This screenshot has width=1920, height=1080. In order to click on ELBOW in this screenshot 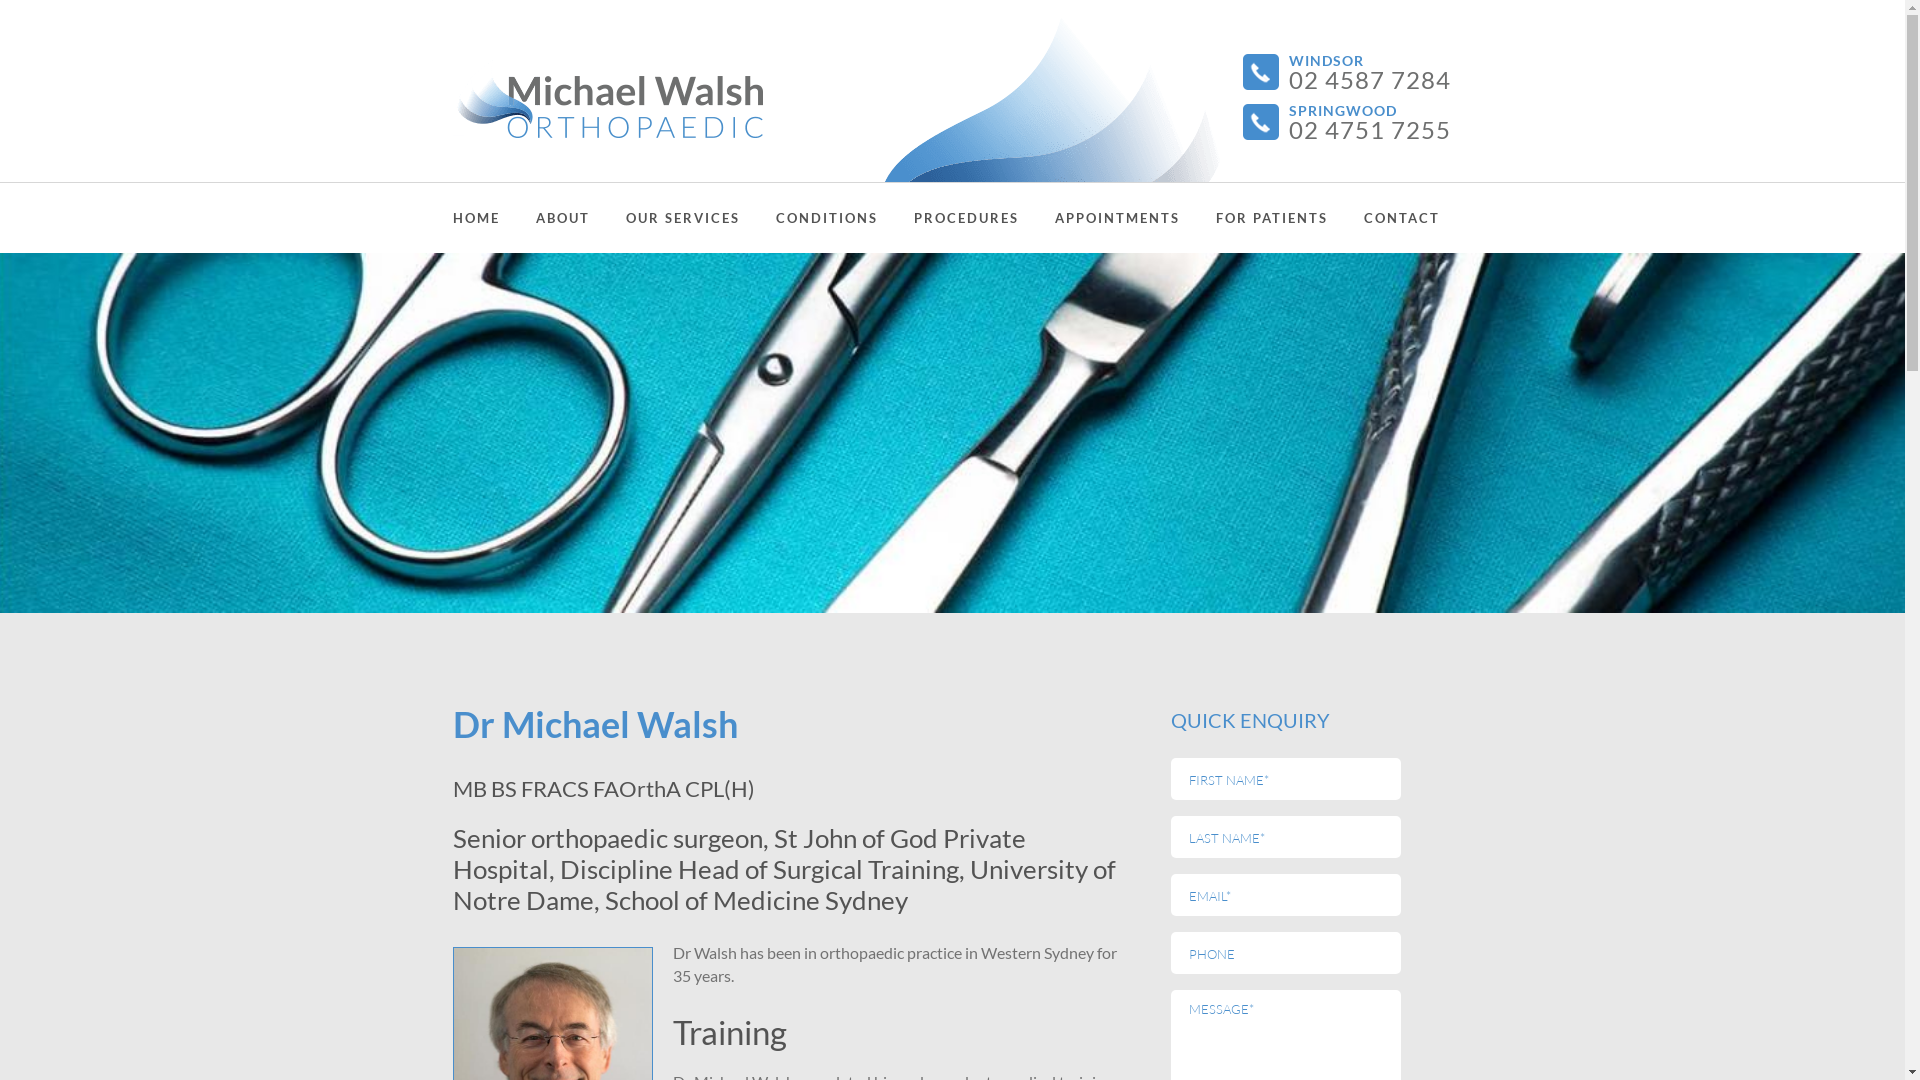, I will do `click(893, 509)`.